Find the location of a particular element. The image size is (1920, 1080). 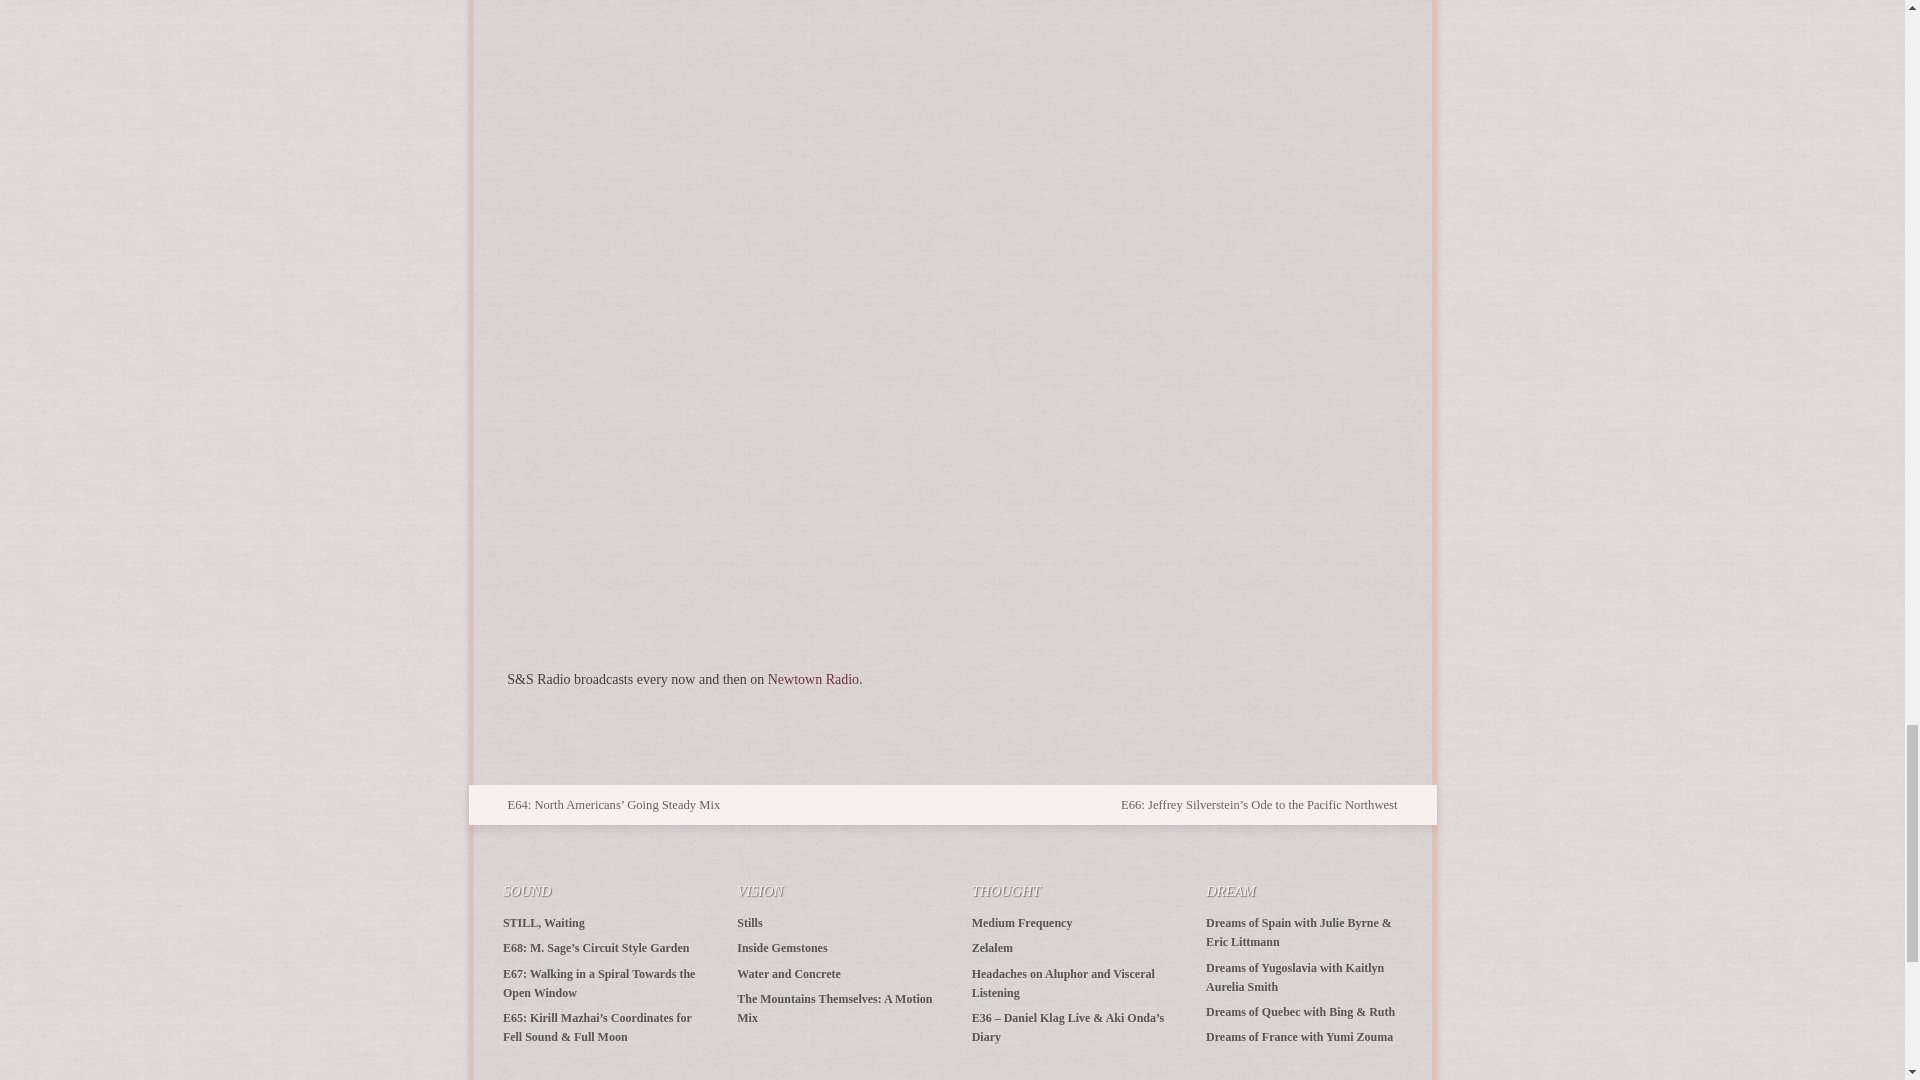

Newtown Radio is located at coordinates (813, 678).